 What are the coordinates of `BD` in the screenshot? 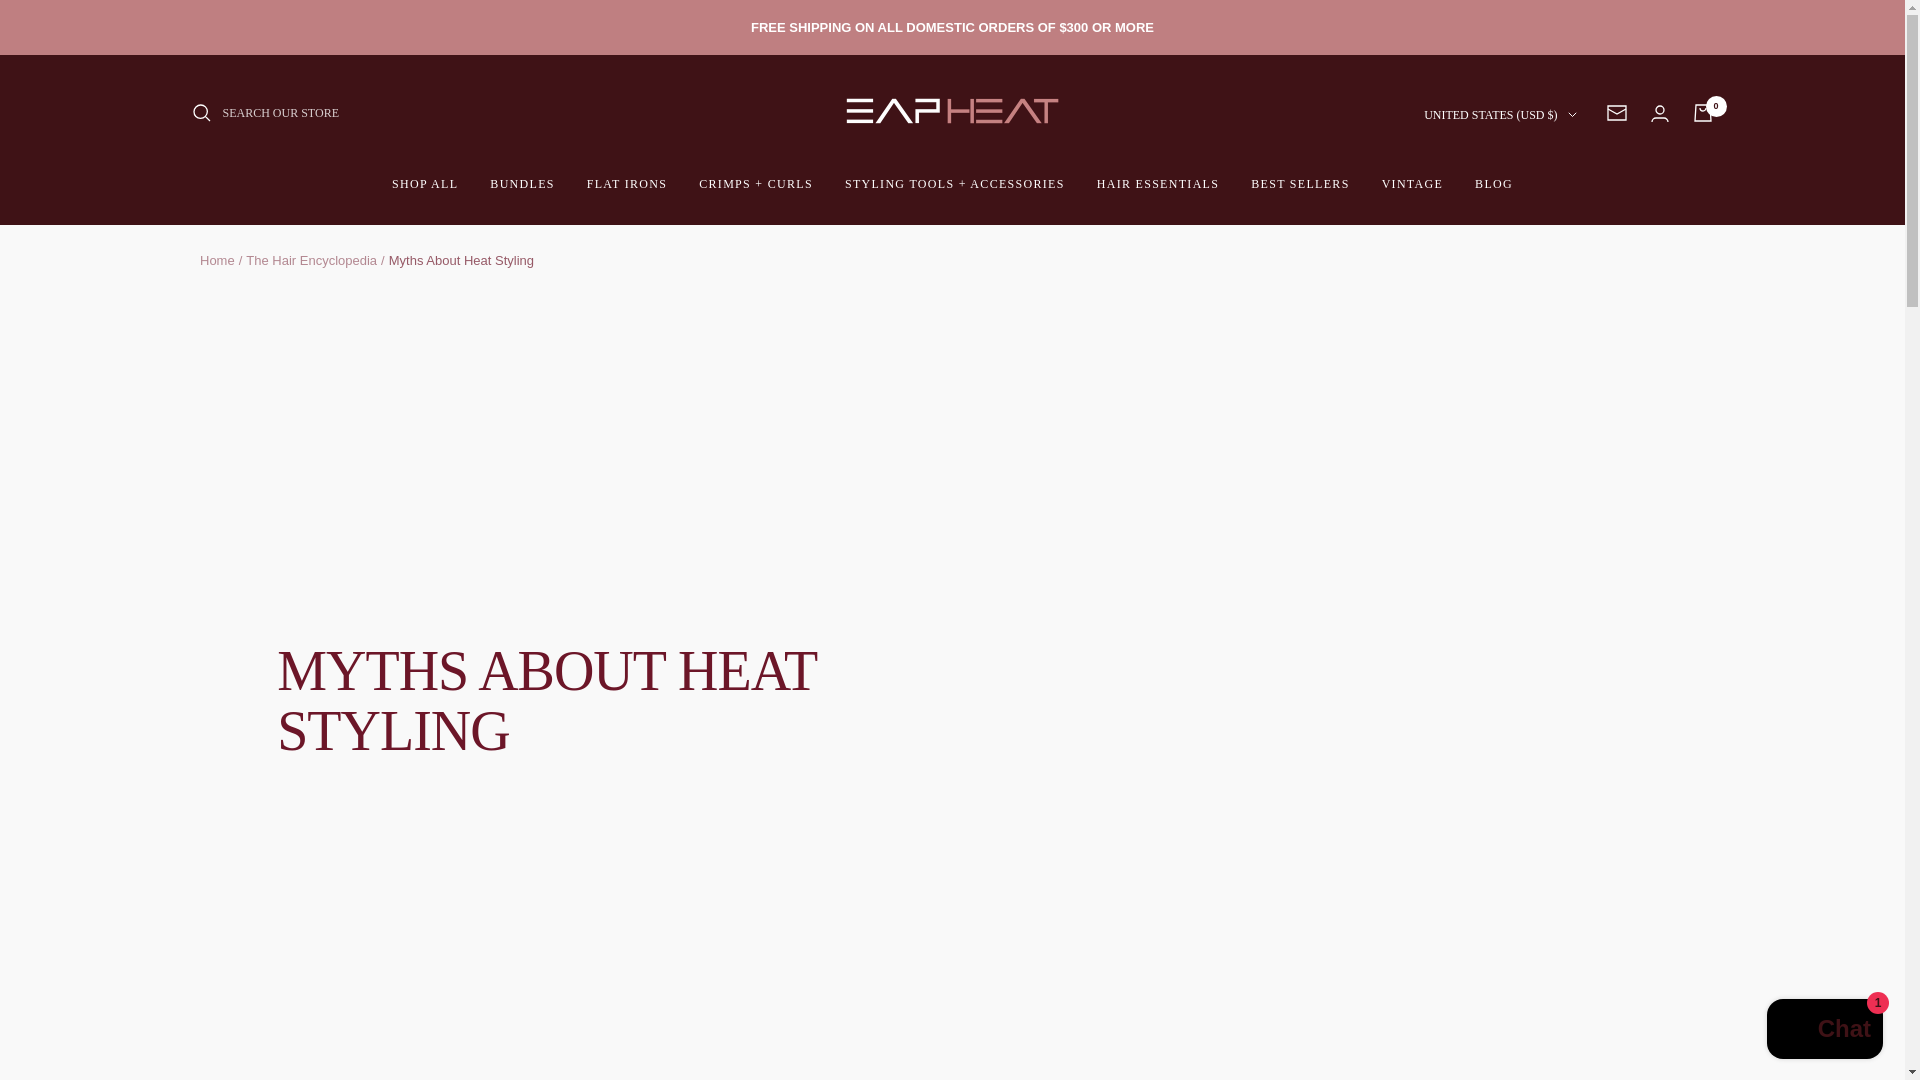 It's located at (1379, 743).